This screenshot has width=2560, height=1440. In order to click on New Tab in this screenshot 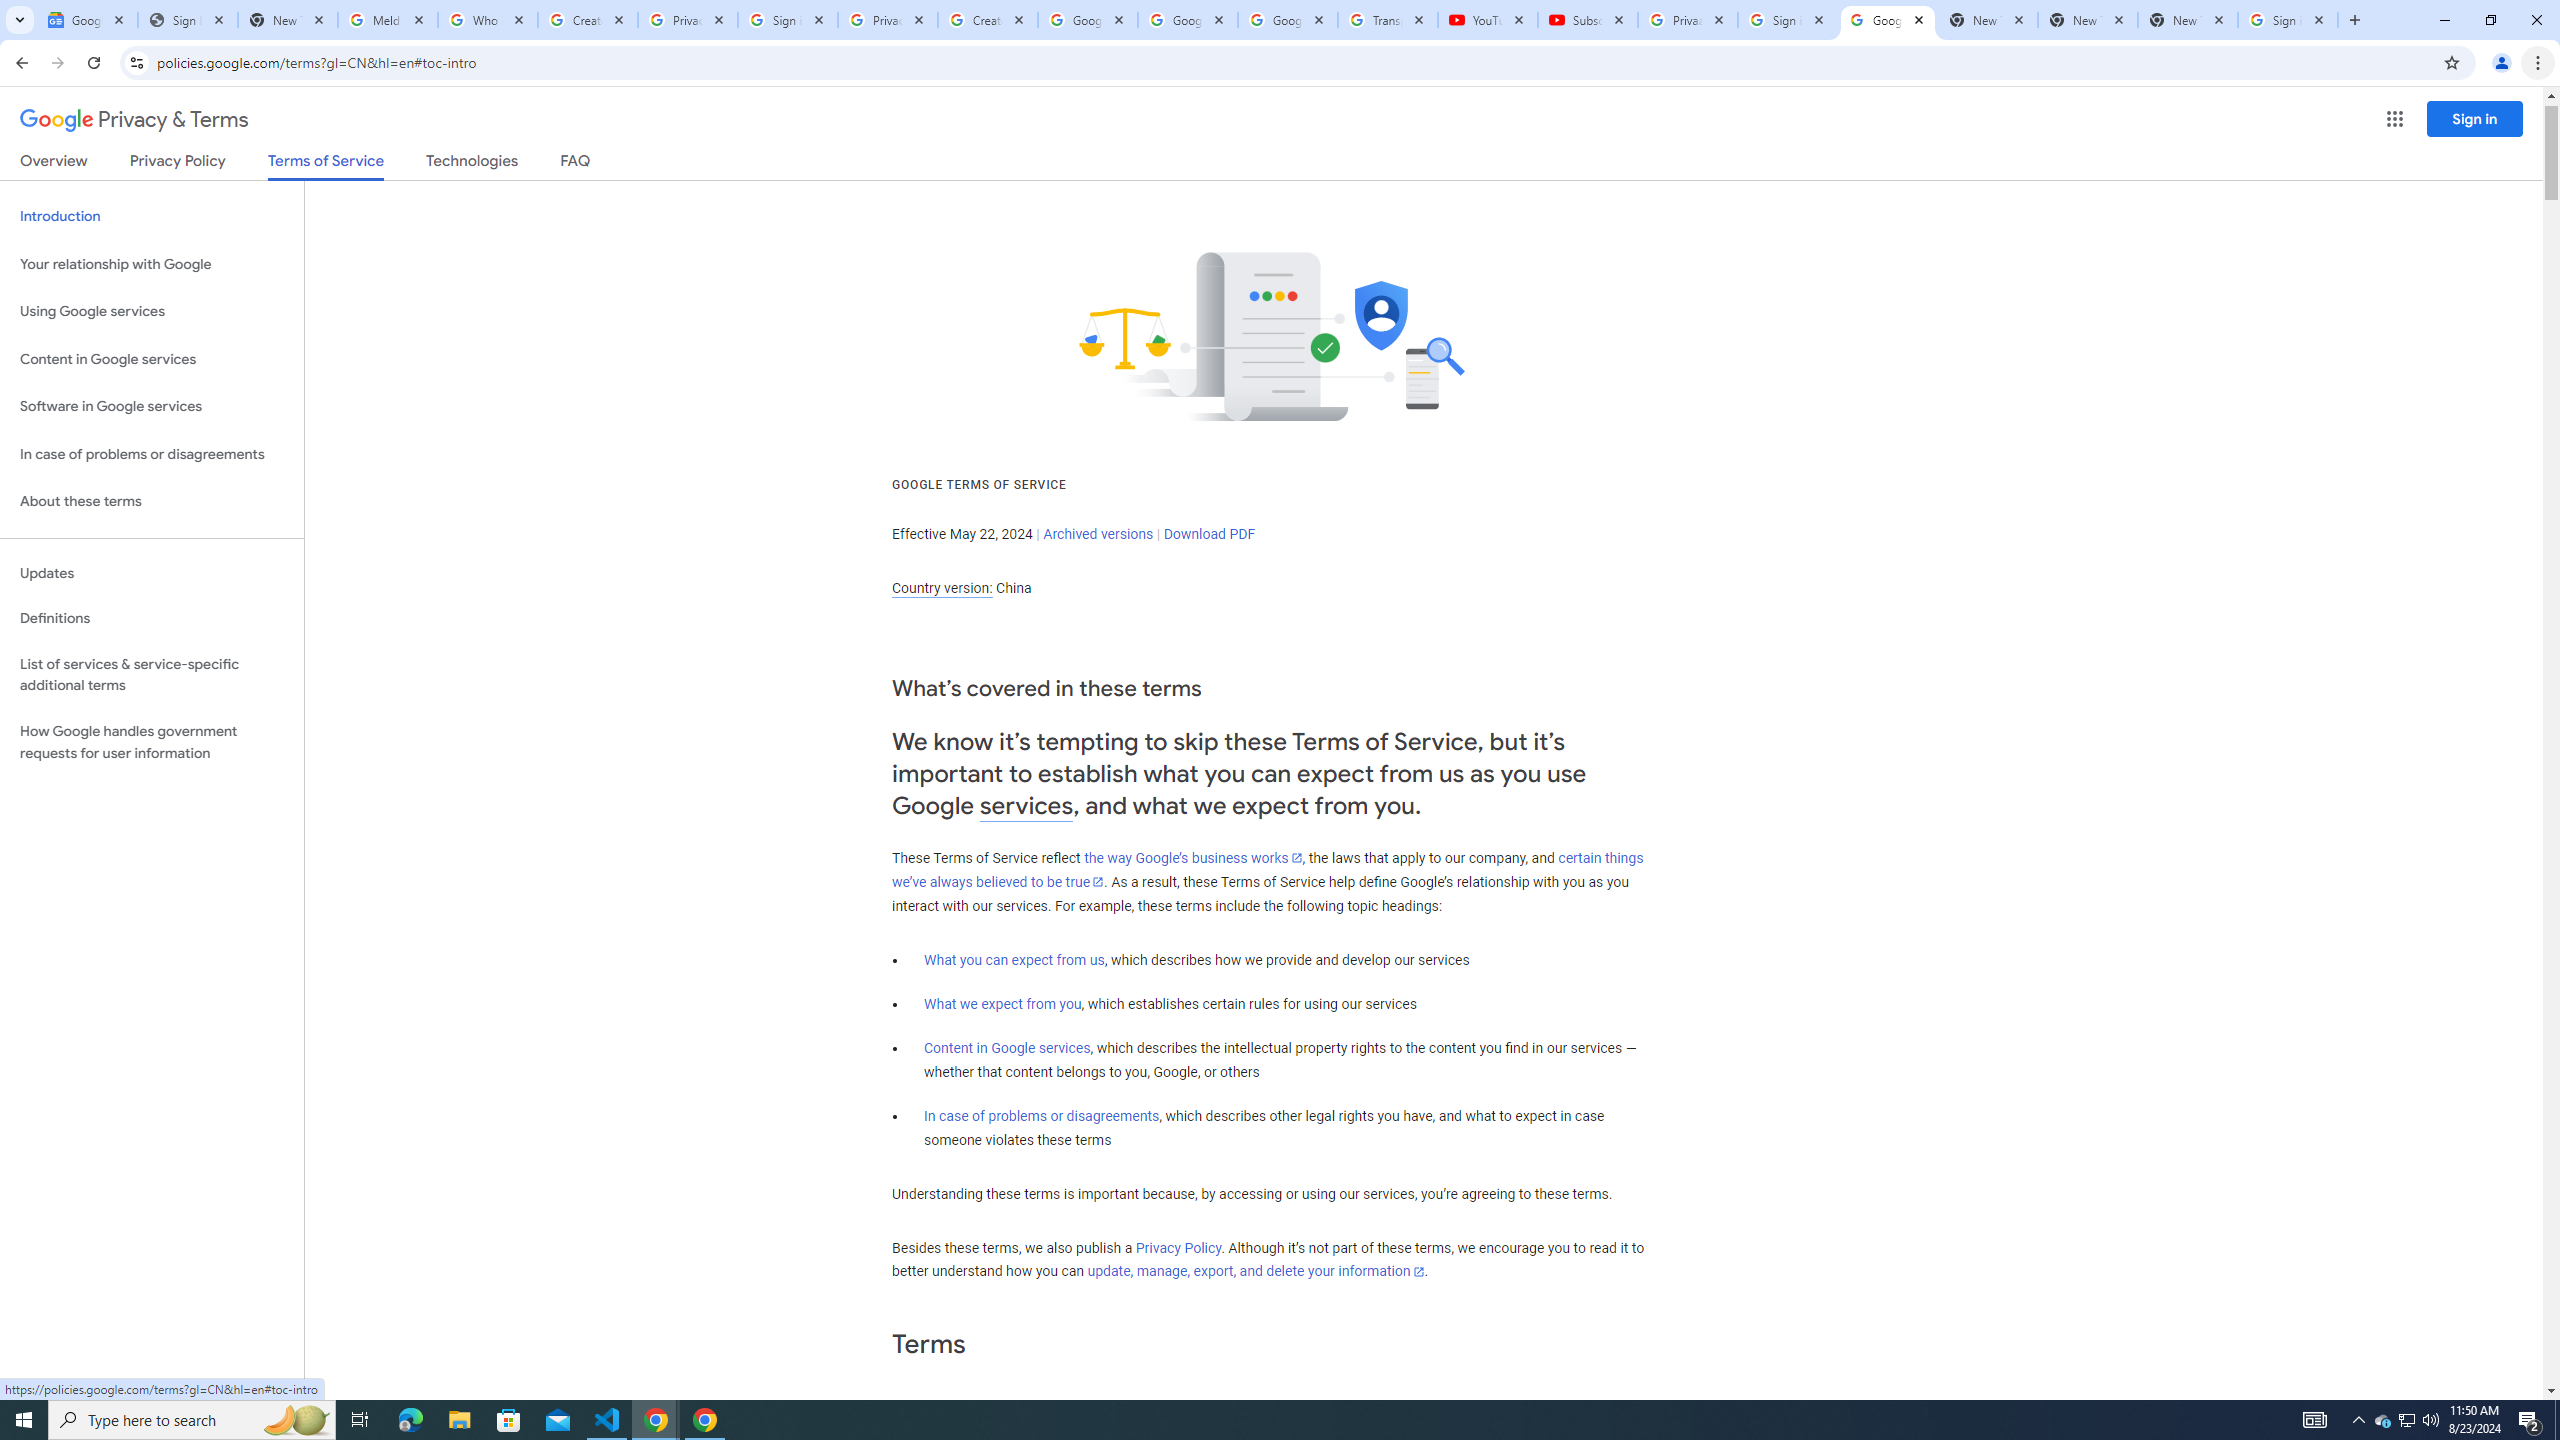, I will do `click(2188, 20)`.